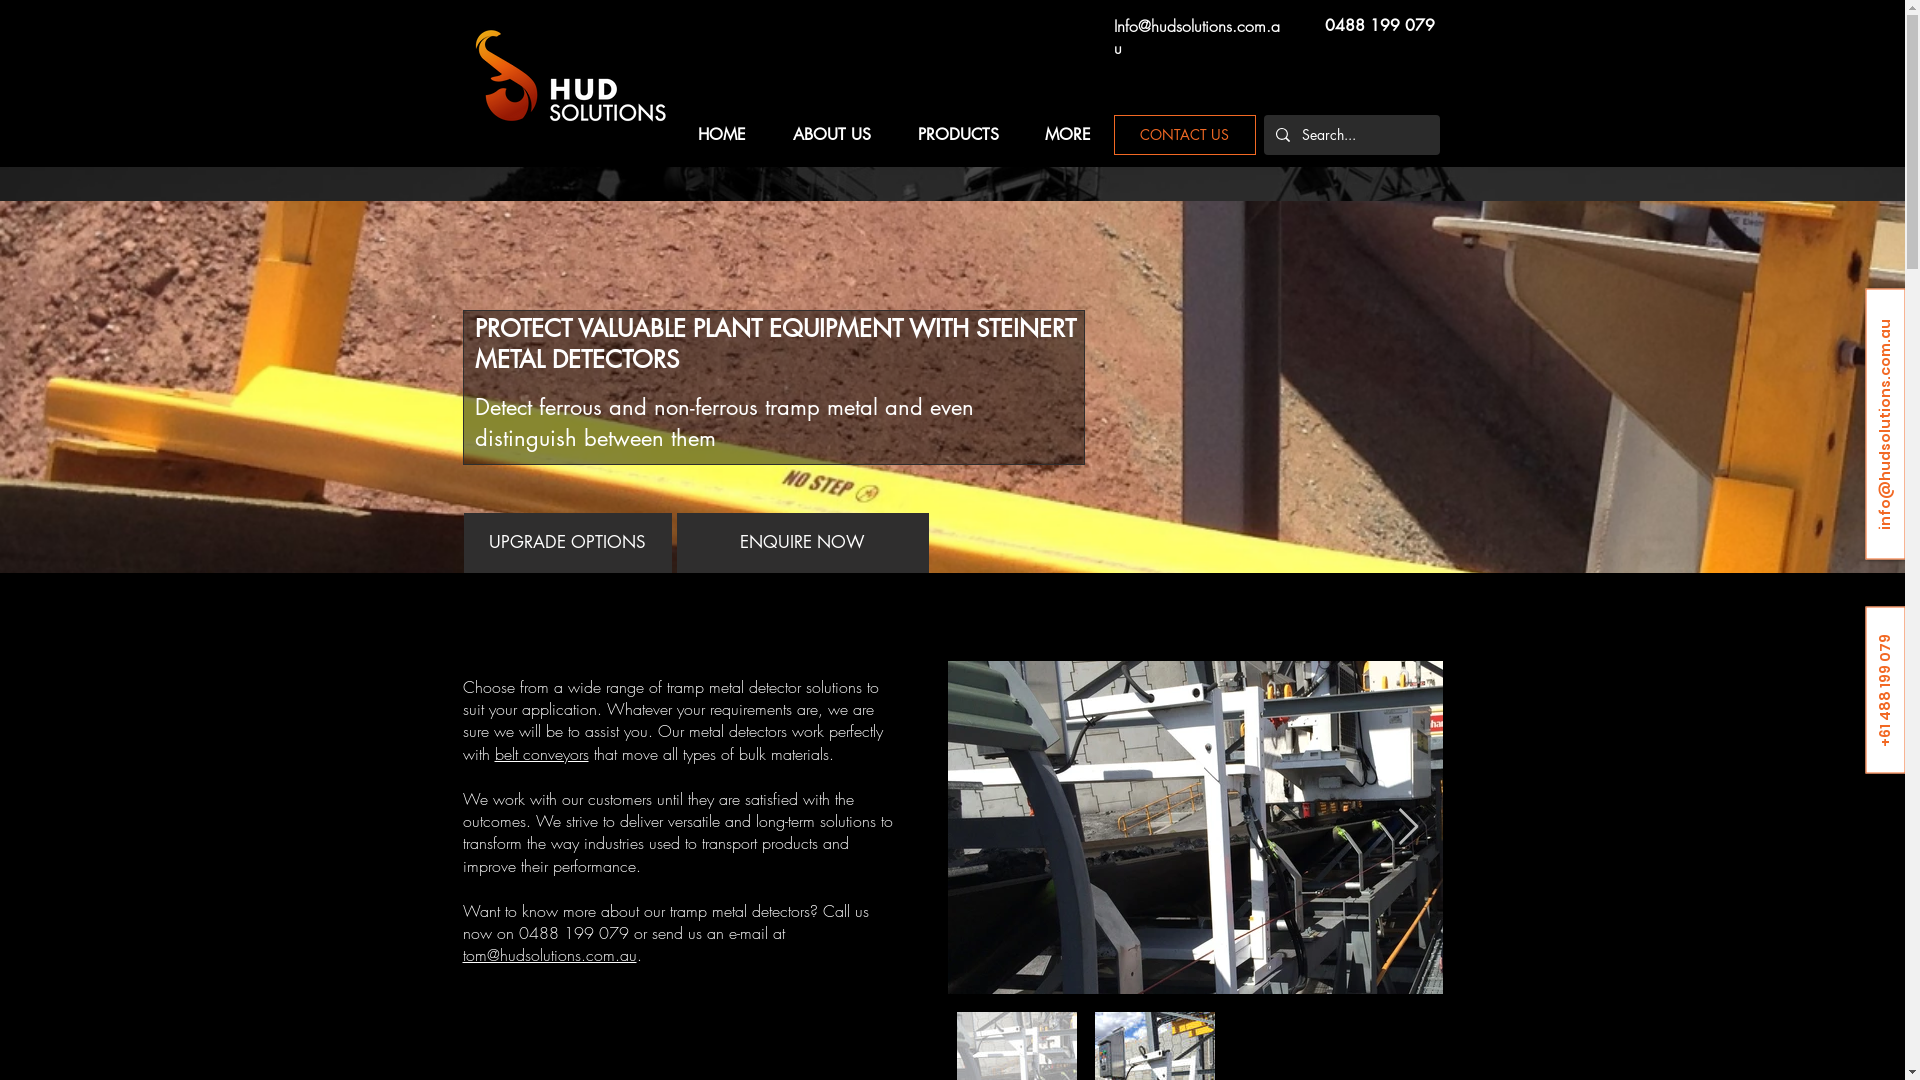 The image size is (1920, 1080). I want to click on tom@hudsolutions.com.au, so click(549, 955).